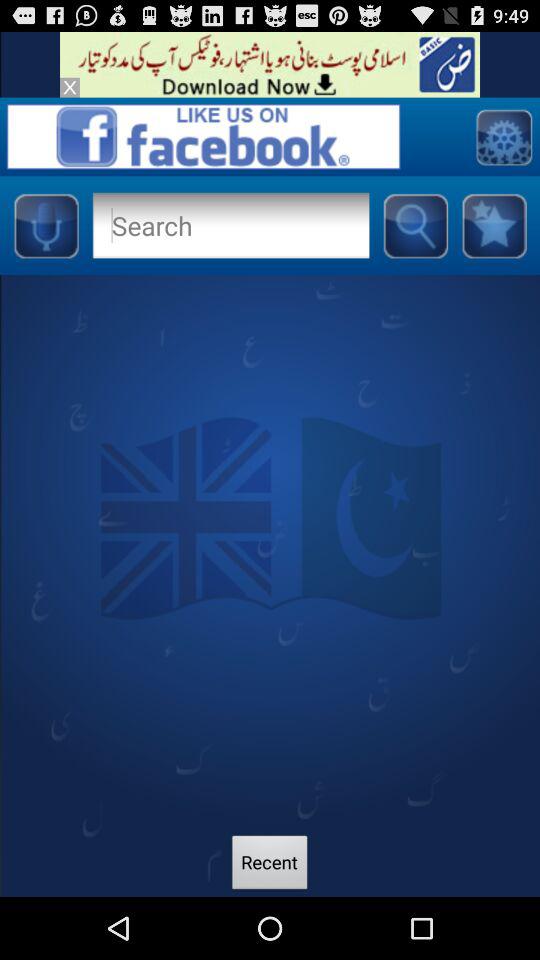  Describe the element at coordinates (70, 87) in the screenshot. I see `exit out of advertisement` at that location.